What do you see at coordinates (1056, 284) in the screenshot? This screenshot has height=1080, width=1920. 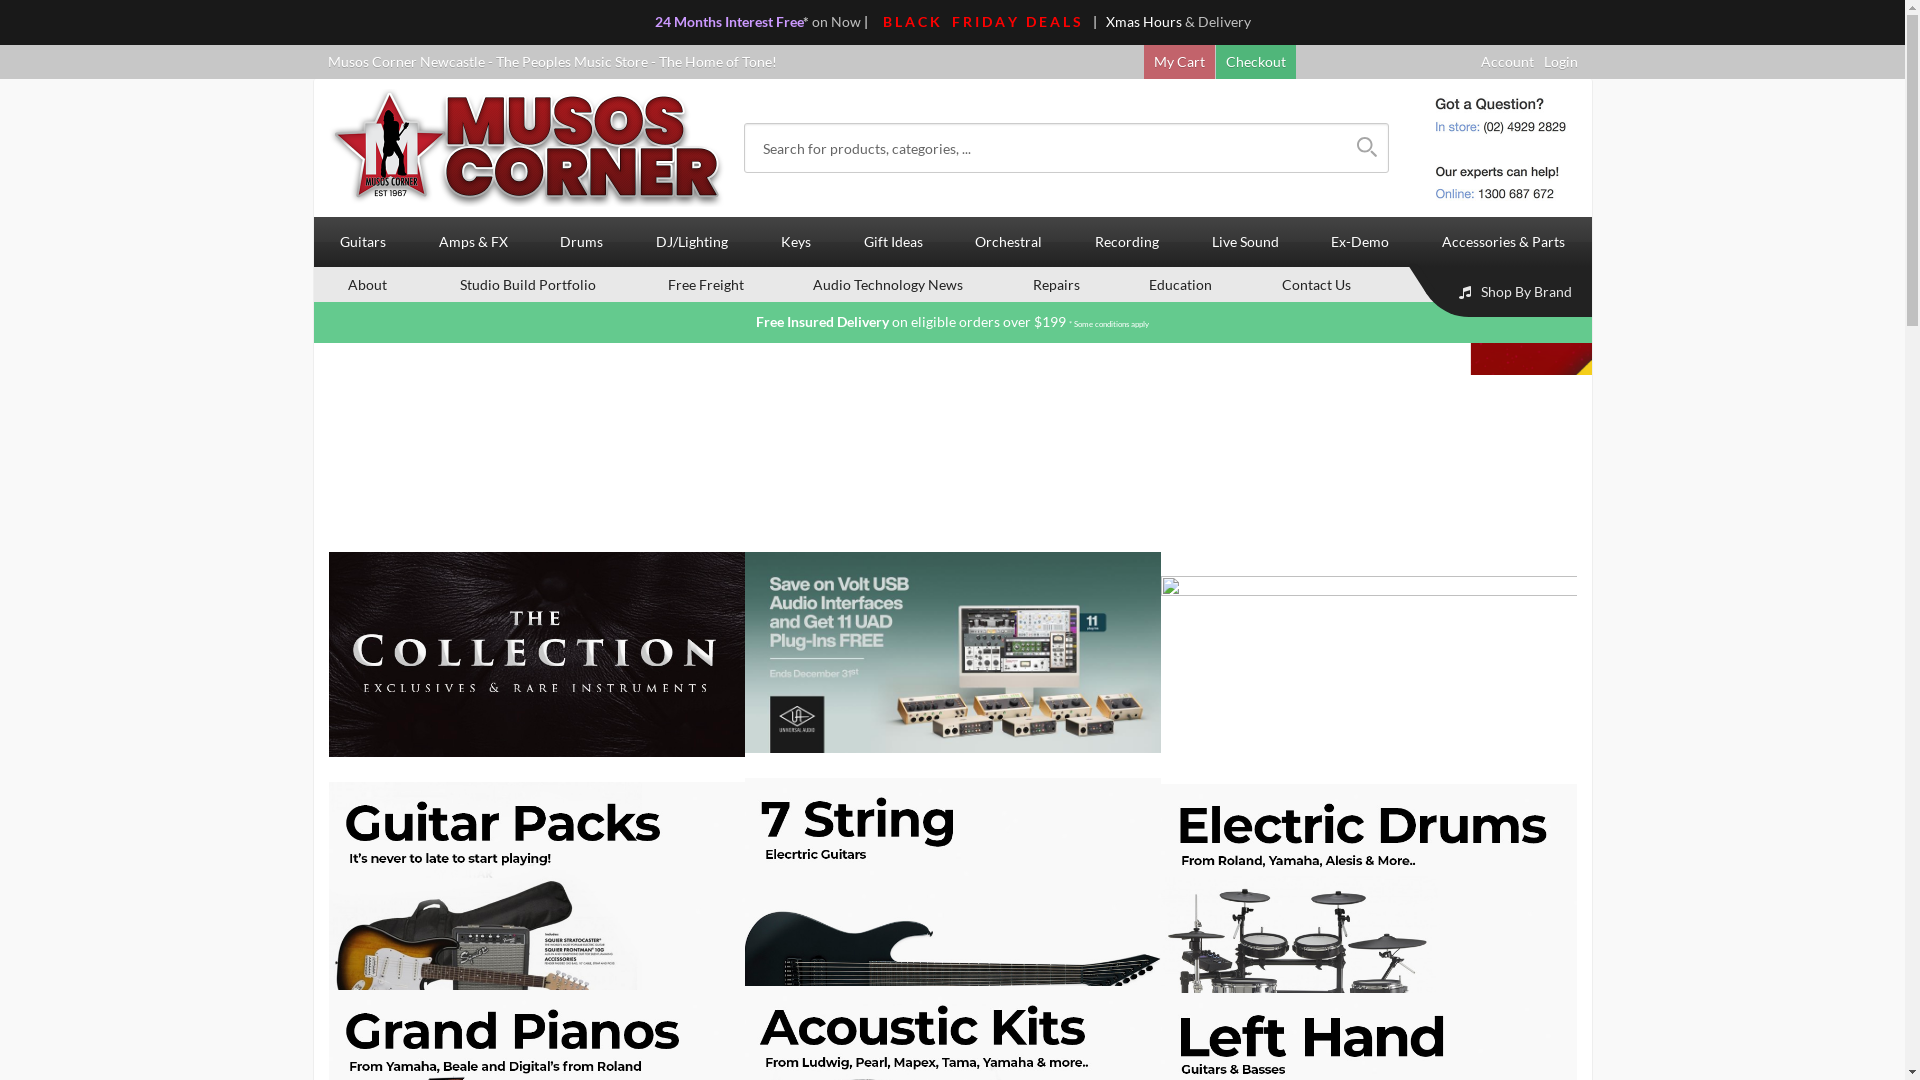 I see `Repairs` at bounding box center [1056, 284].